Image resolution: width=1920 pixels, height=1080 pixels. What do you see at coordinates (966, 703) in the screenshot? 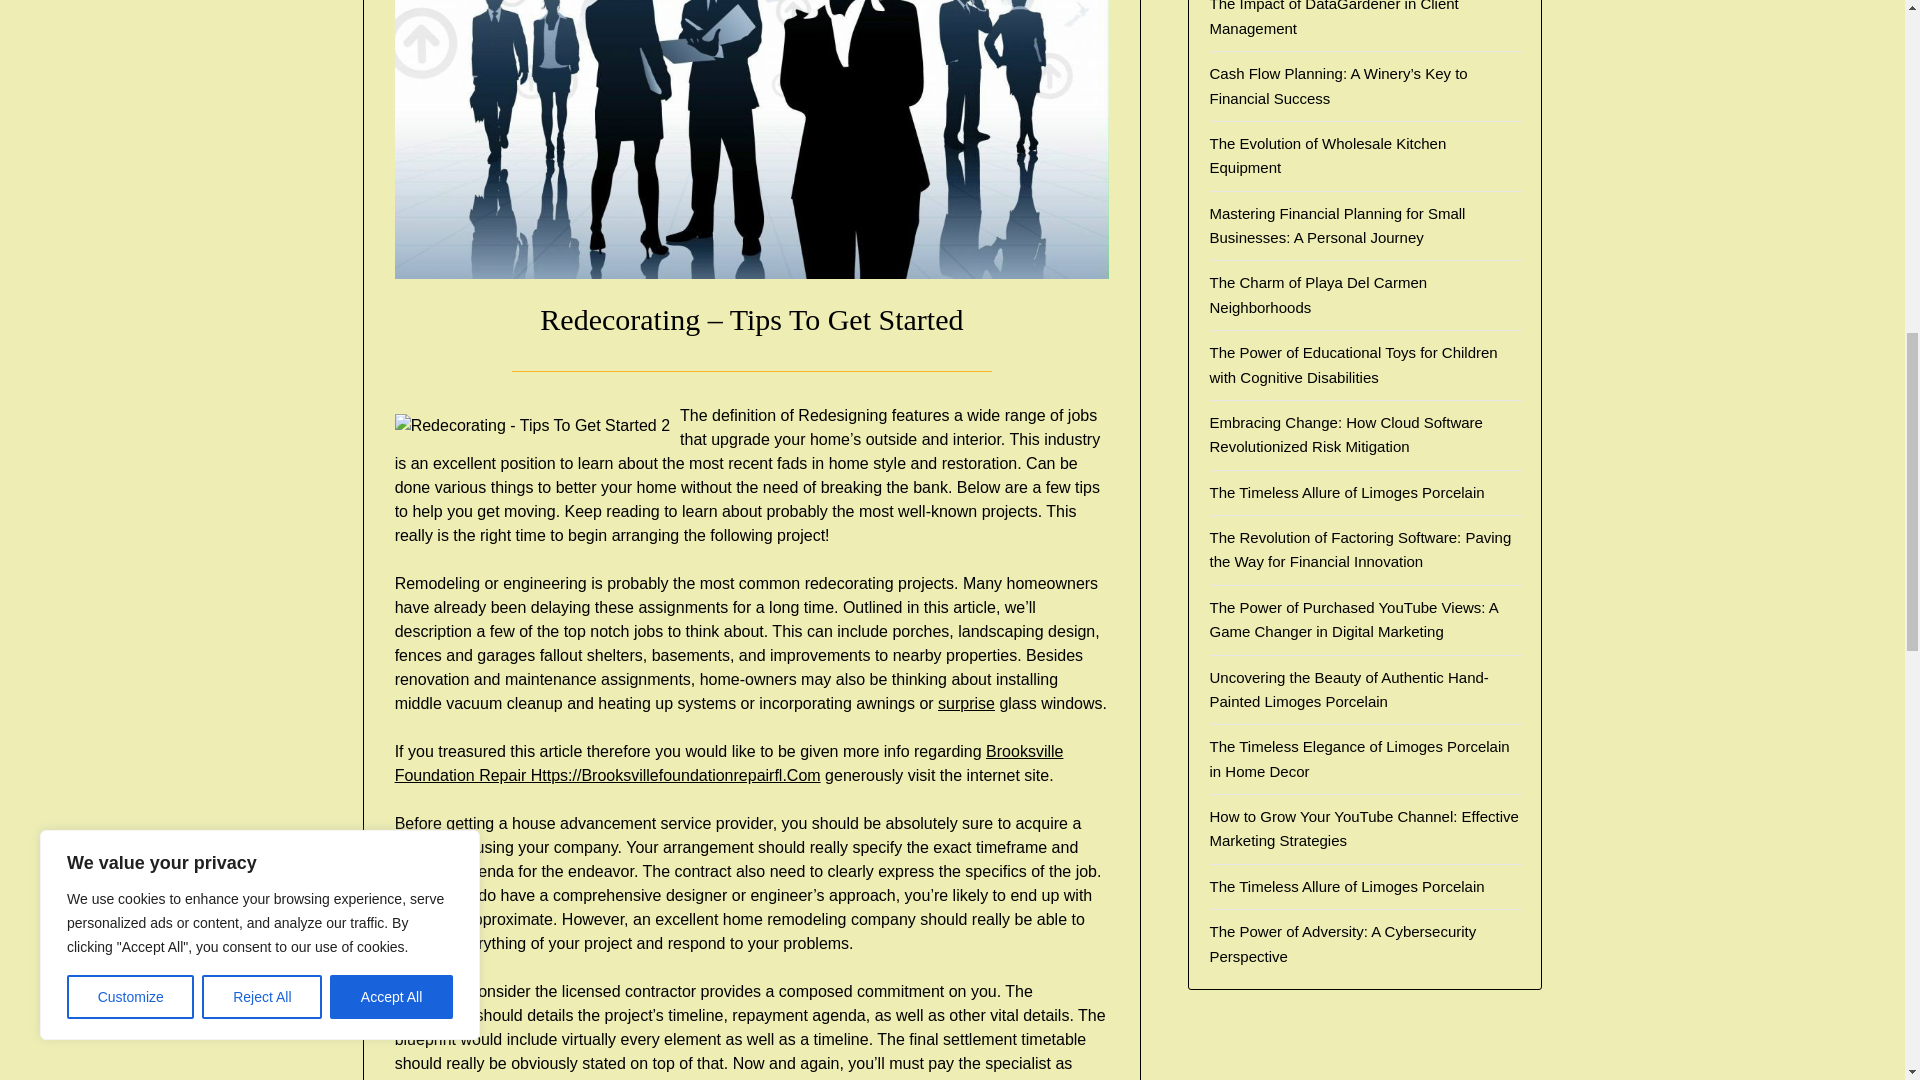
I see `surprise` at bounding box center [966, 703].